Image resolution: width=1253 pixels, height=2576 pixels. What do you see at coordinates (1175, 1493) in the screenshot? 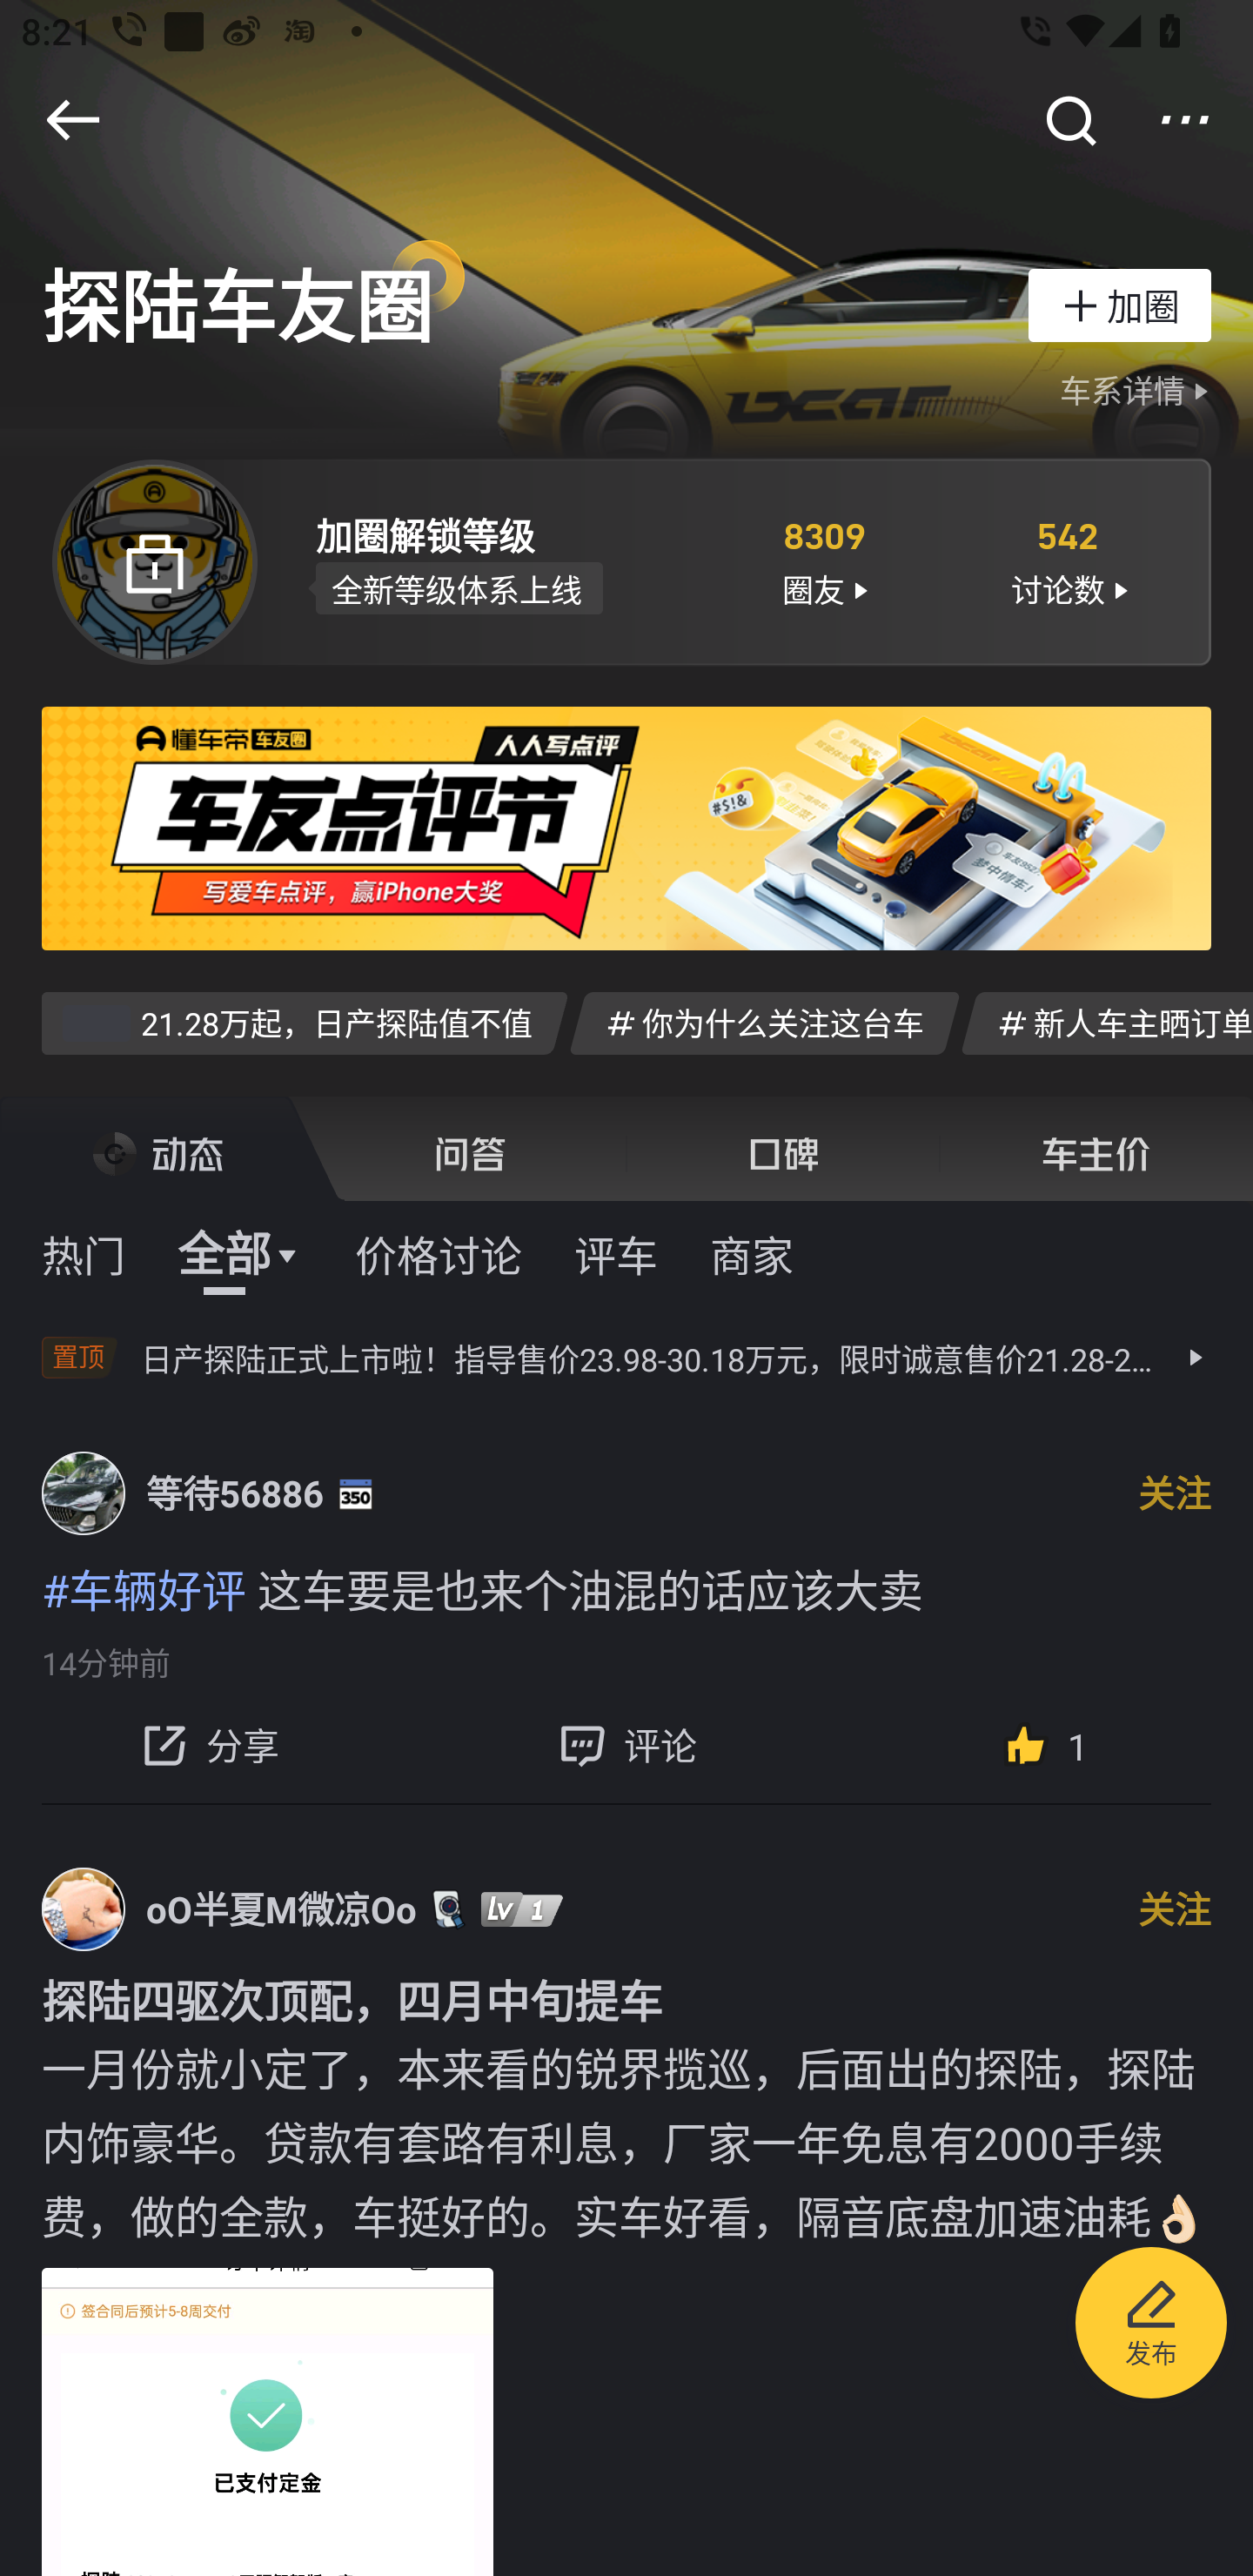
I see `关注` at bounding box center [1175, 1493].